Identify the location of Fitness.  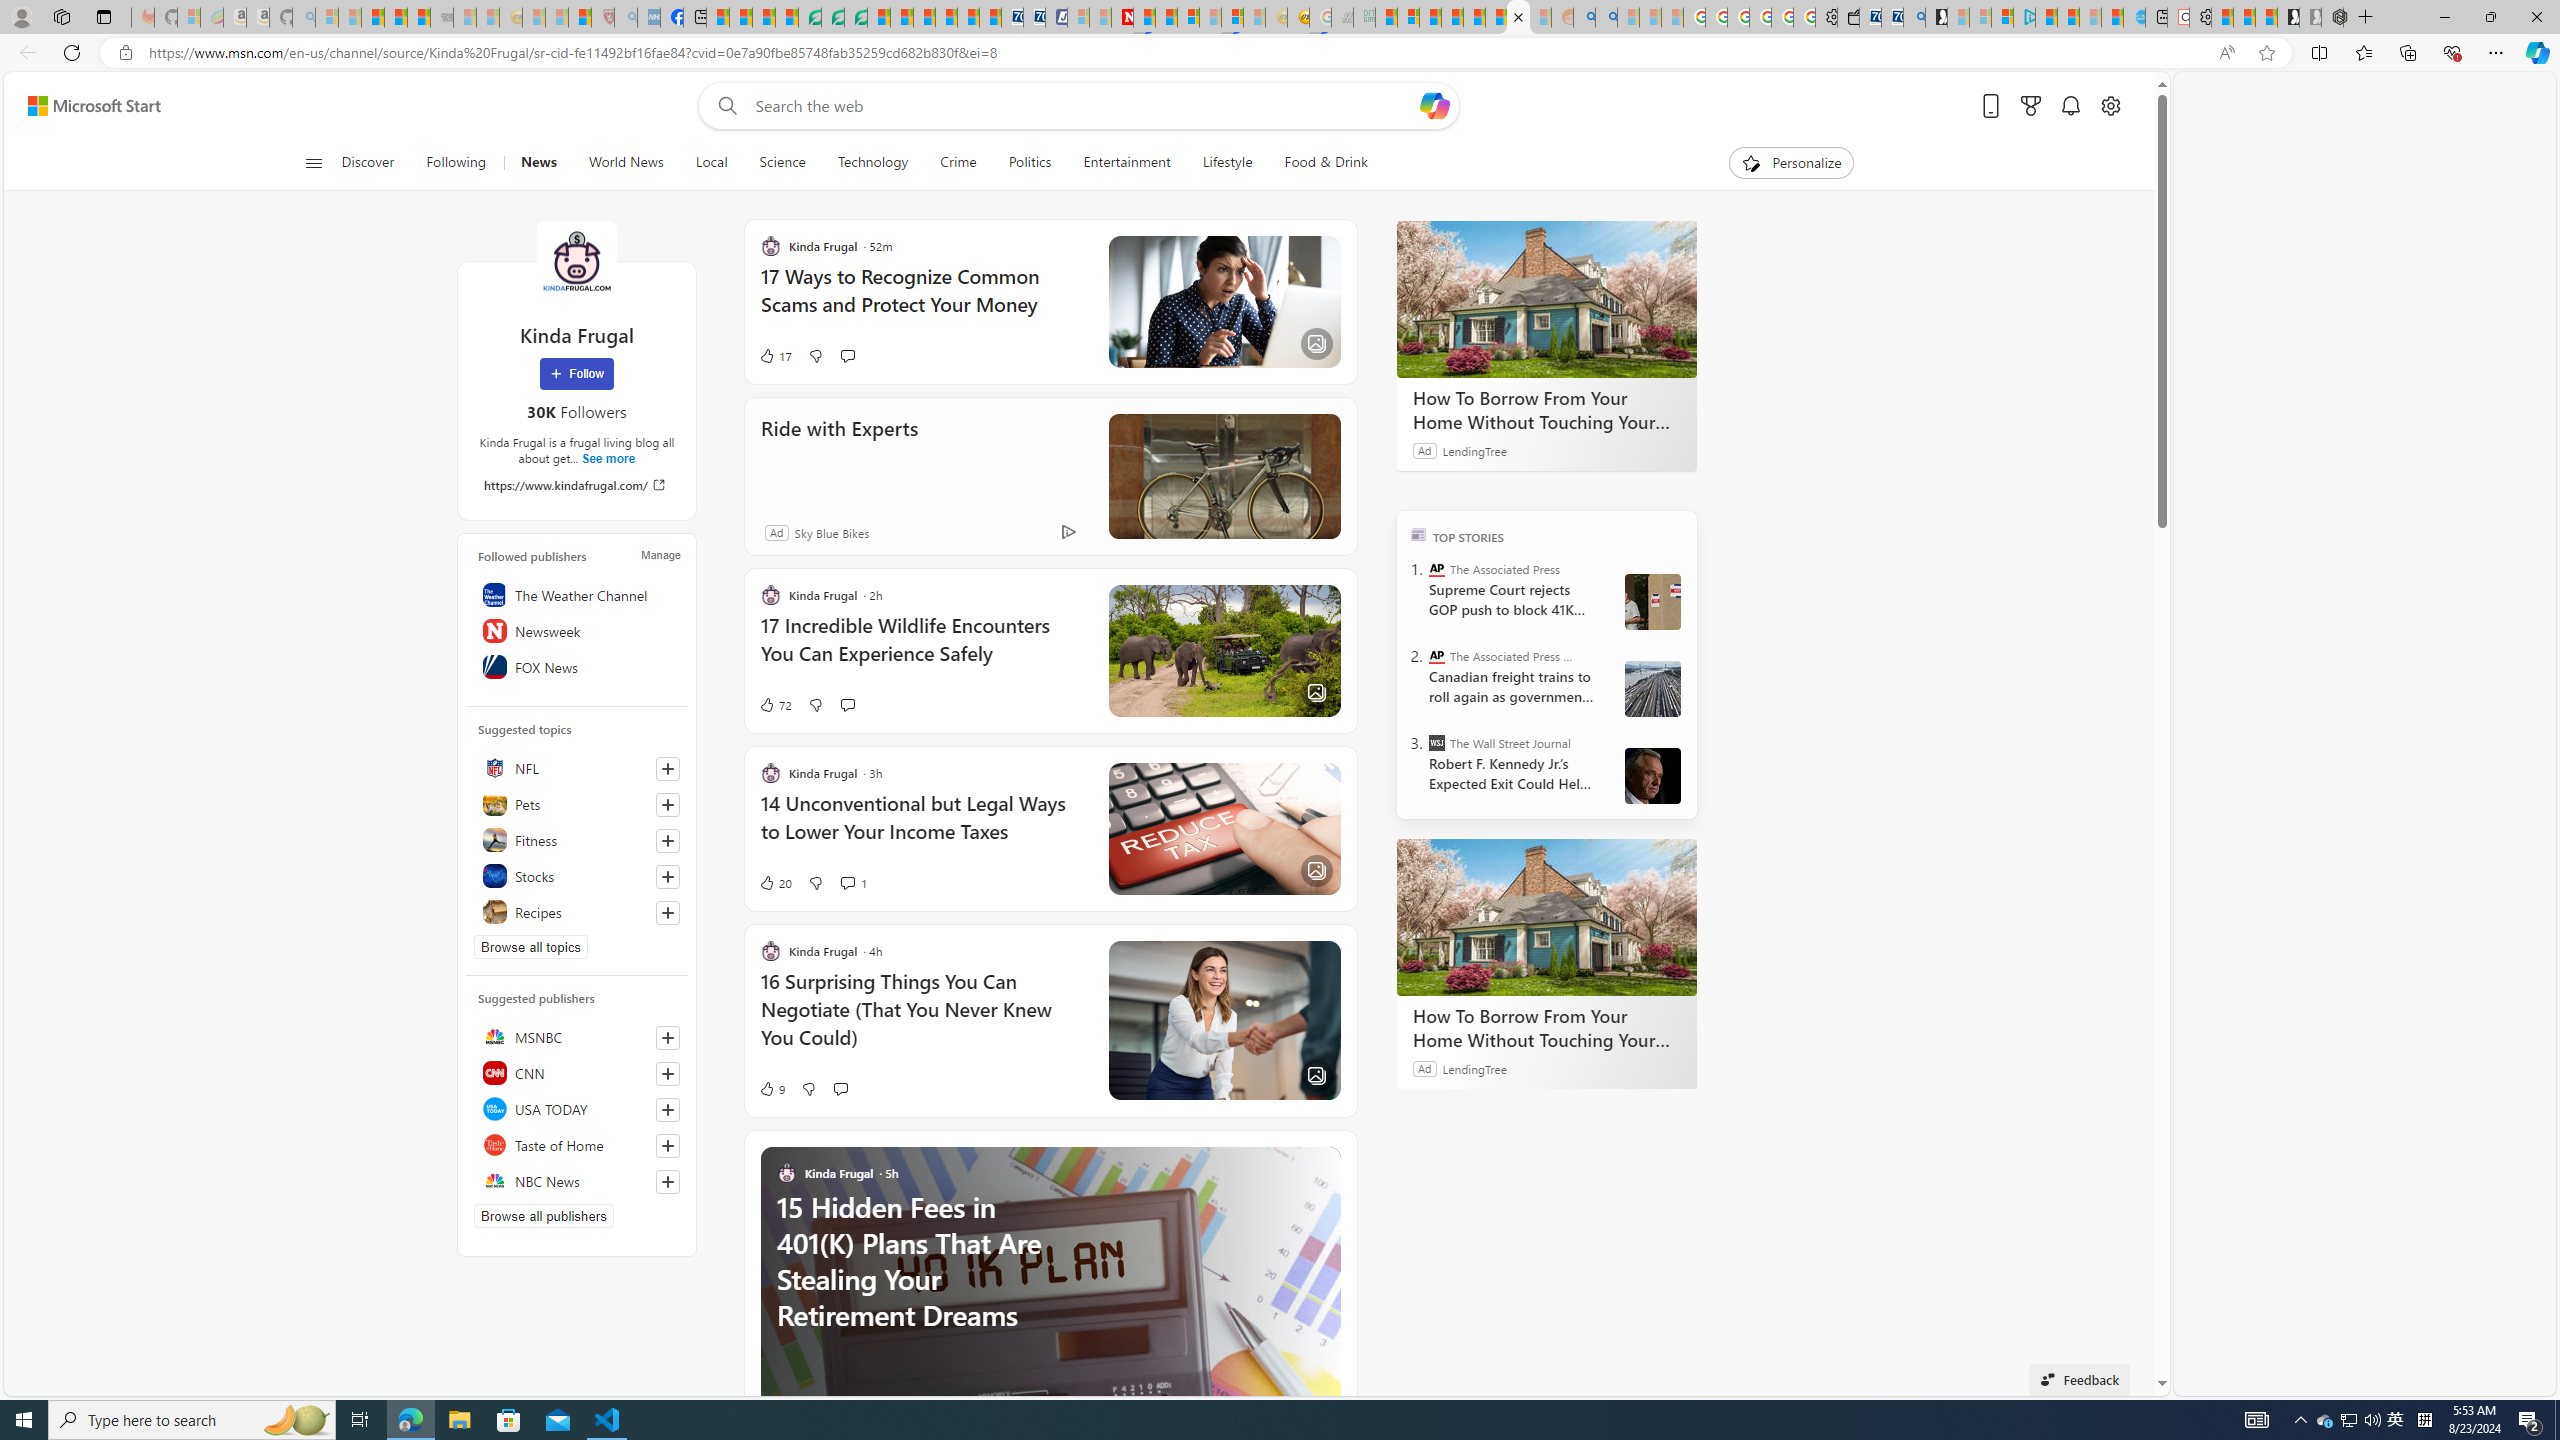
(576, 840).